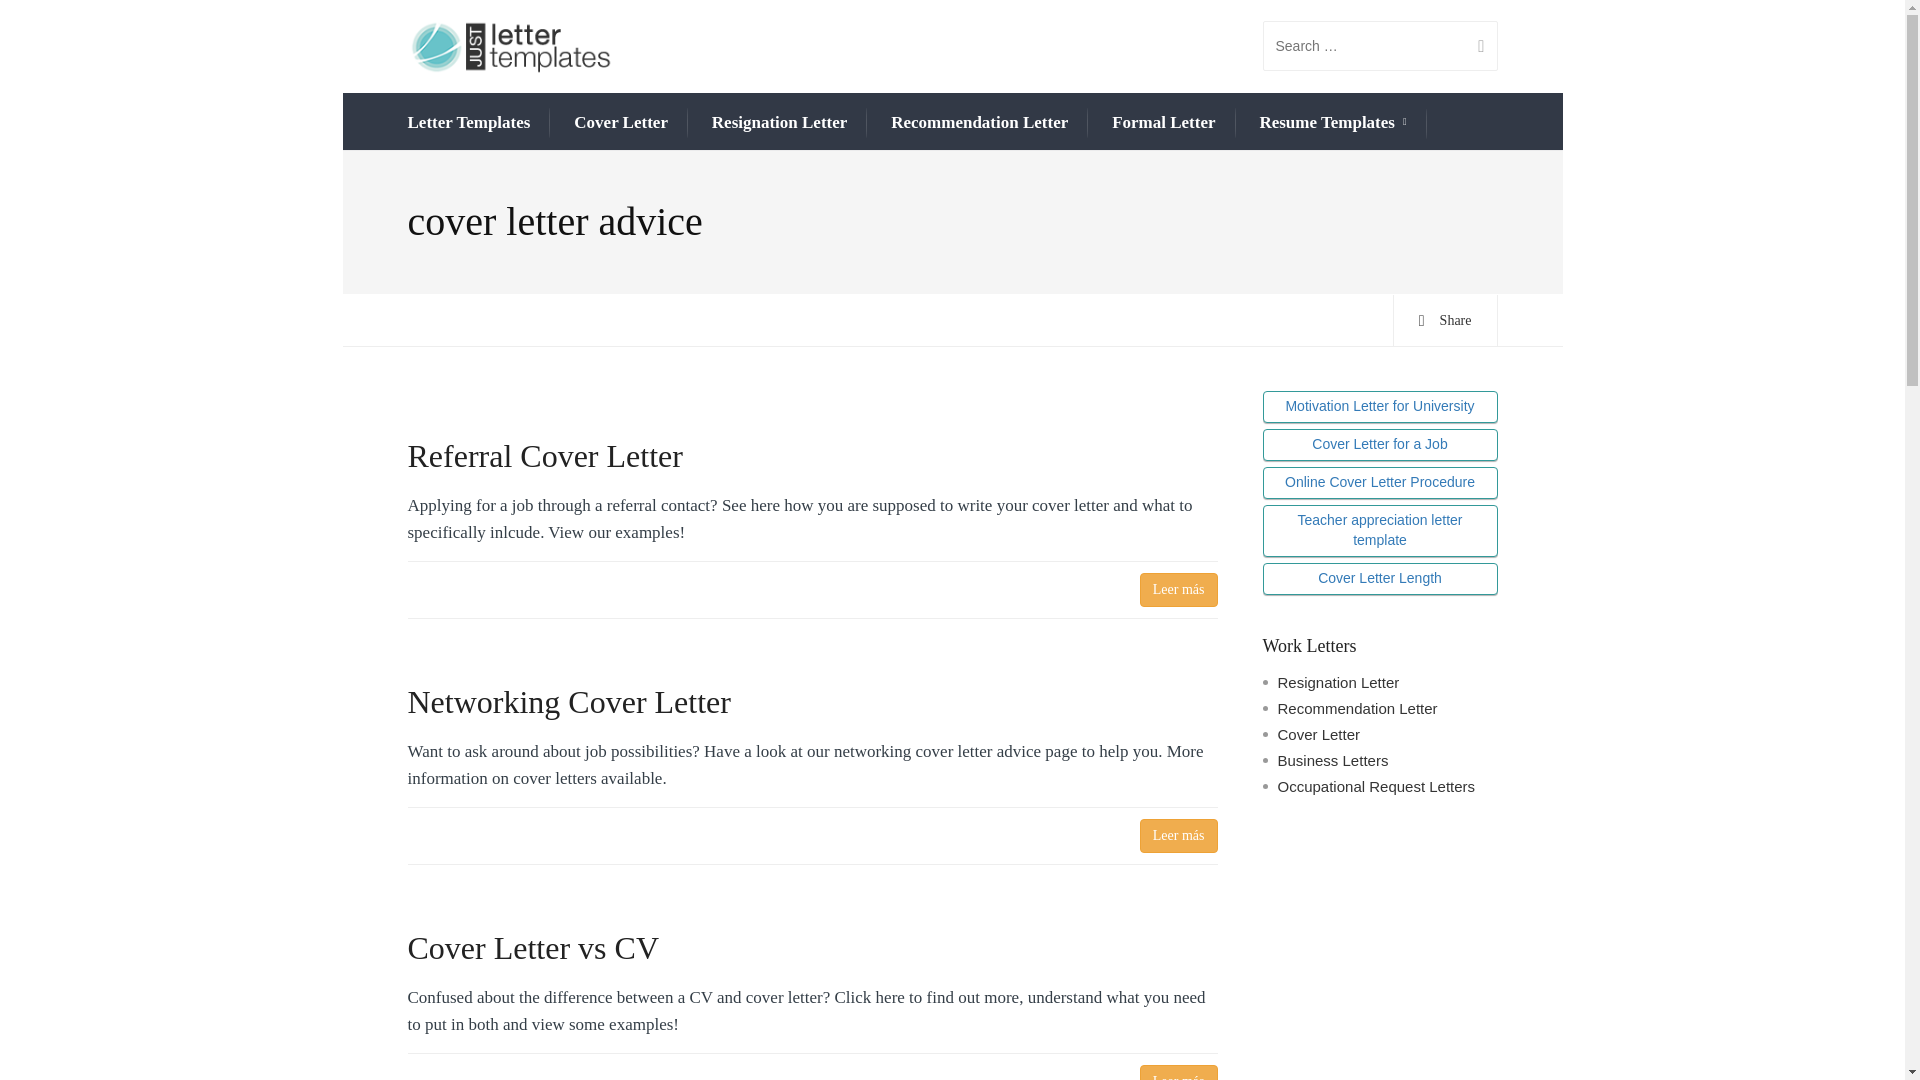 This screenshot has height=1080, width=1920. Describe the element at coordinates (812, 702) in the screenshot. I see `Networking Cover Letter` at that location.